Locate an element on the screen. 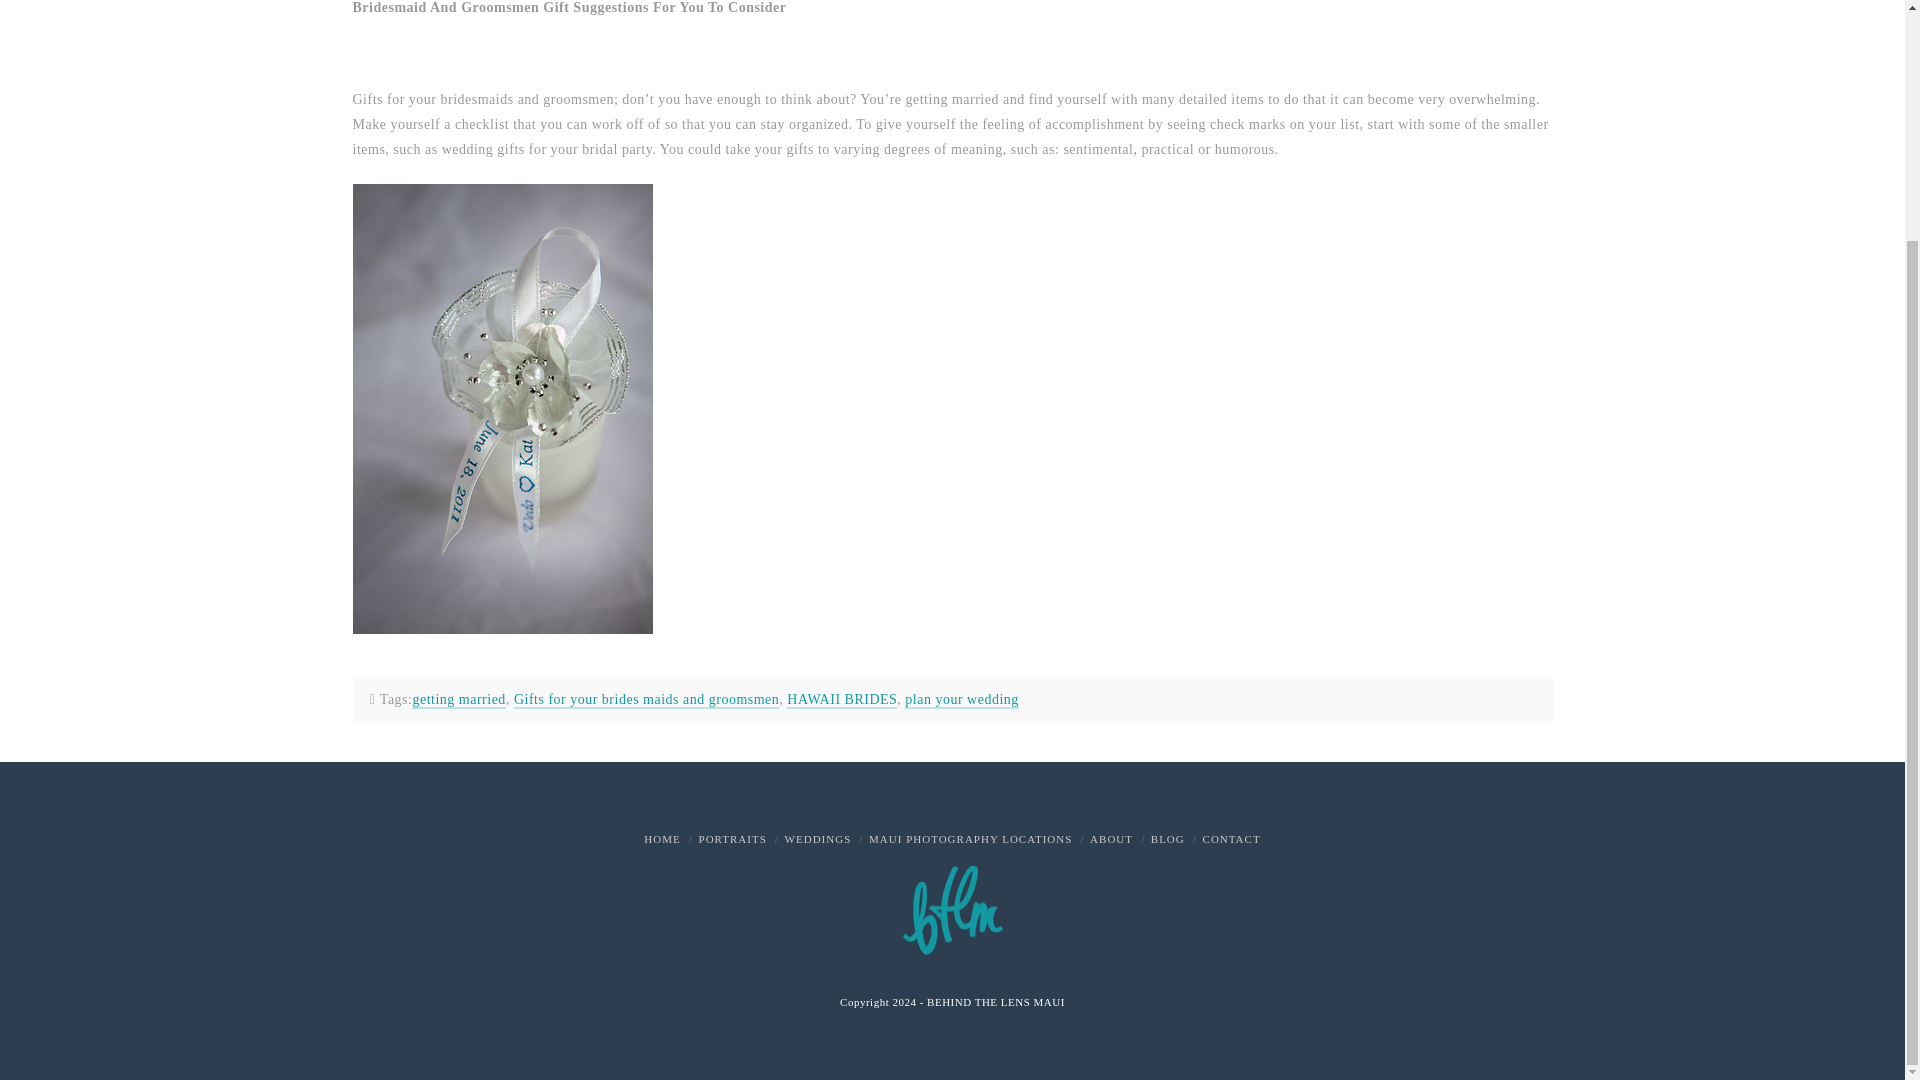 This screenshot has height=1080, width=1920. WEDDINGS is located at coordinates (818, 838).